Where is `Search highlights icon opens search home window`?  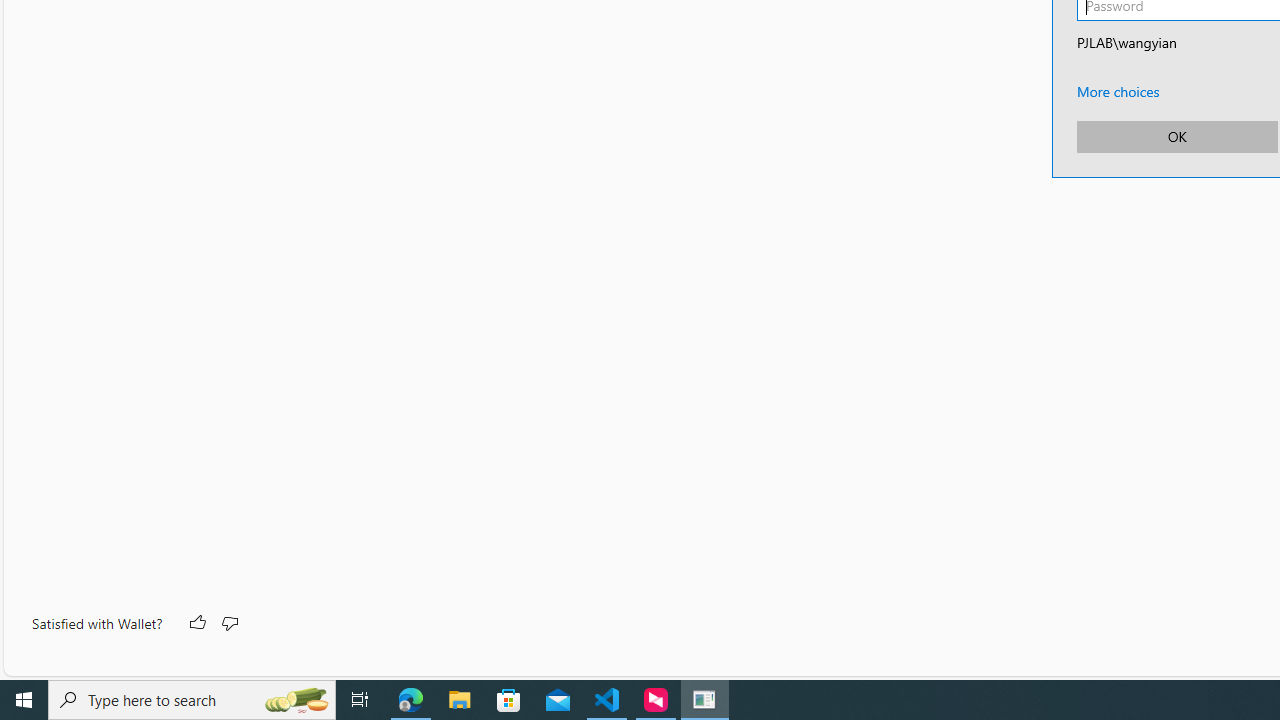 Search highlights icon opens search home window is located at coordinates (296, 700).